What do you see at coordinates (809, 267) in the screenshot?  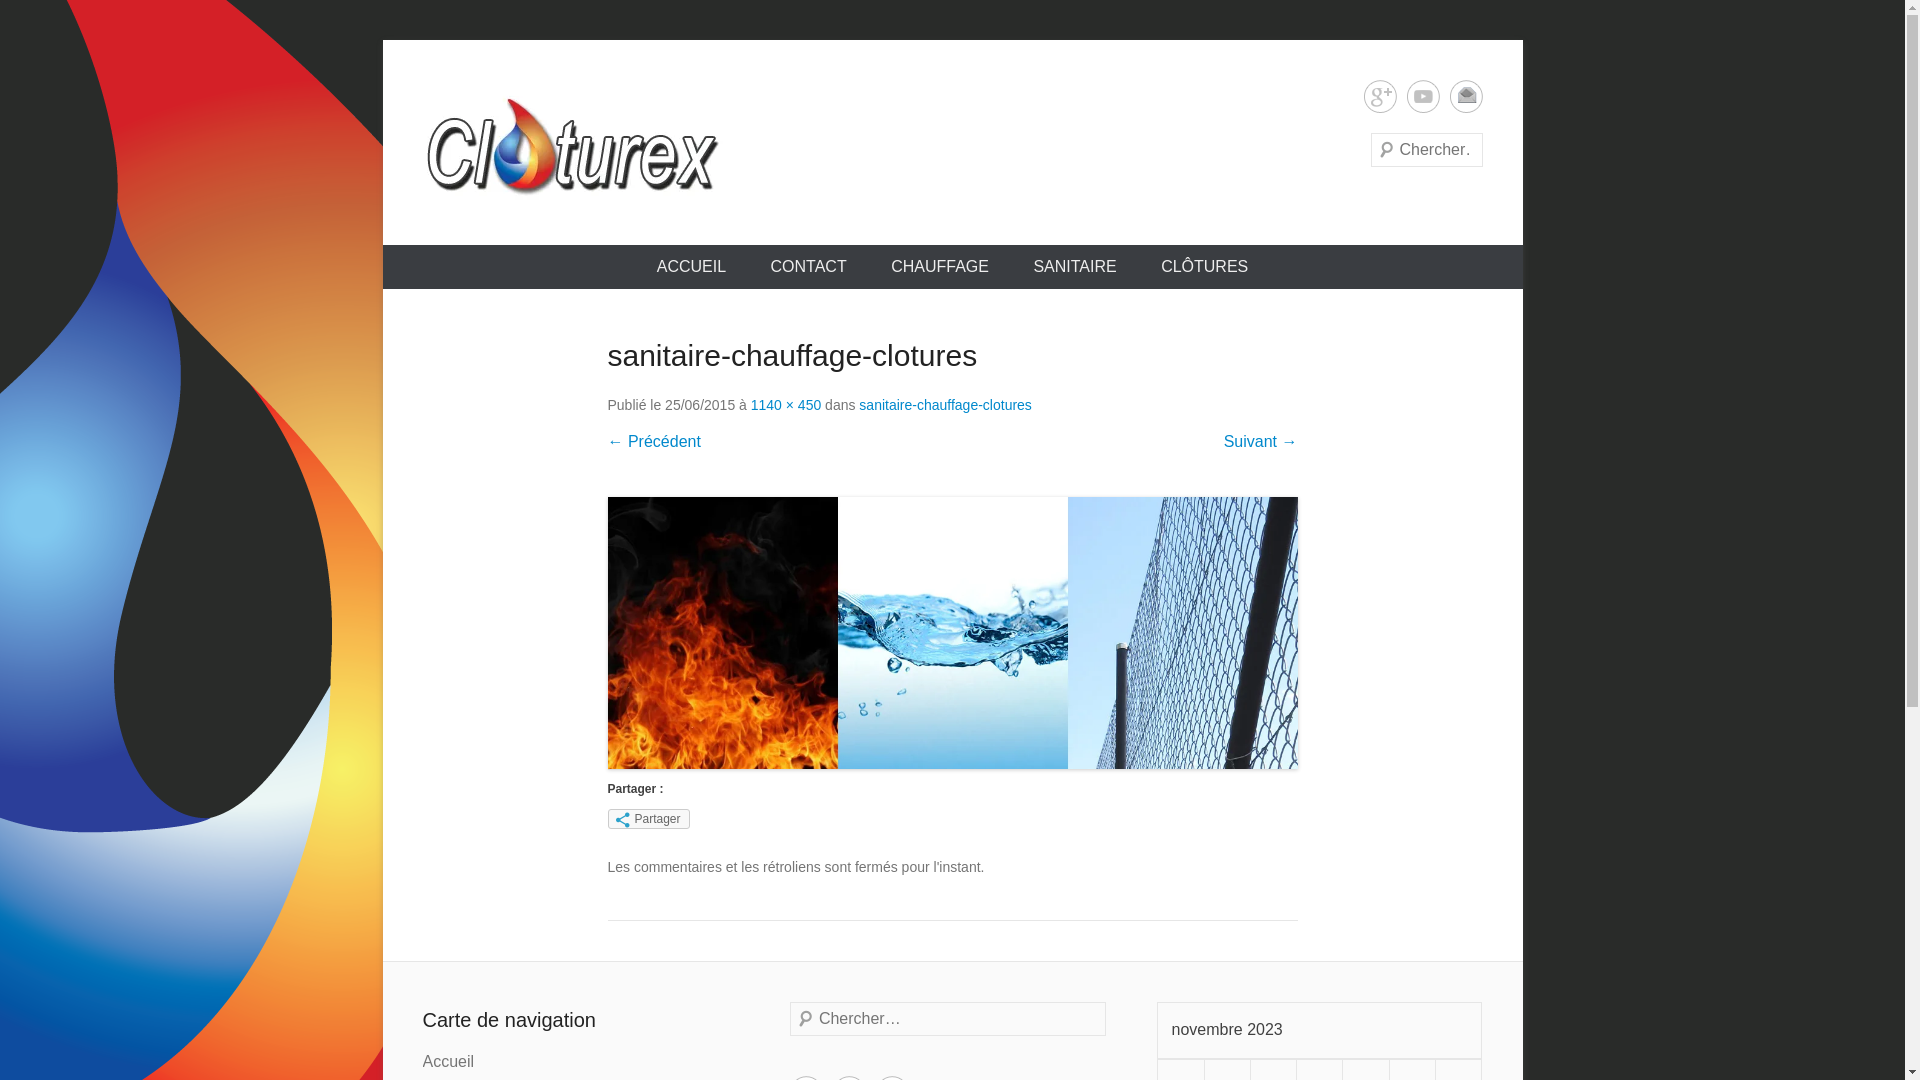 I see `CONTACT` at bounding box center [809, 267].